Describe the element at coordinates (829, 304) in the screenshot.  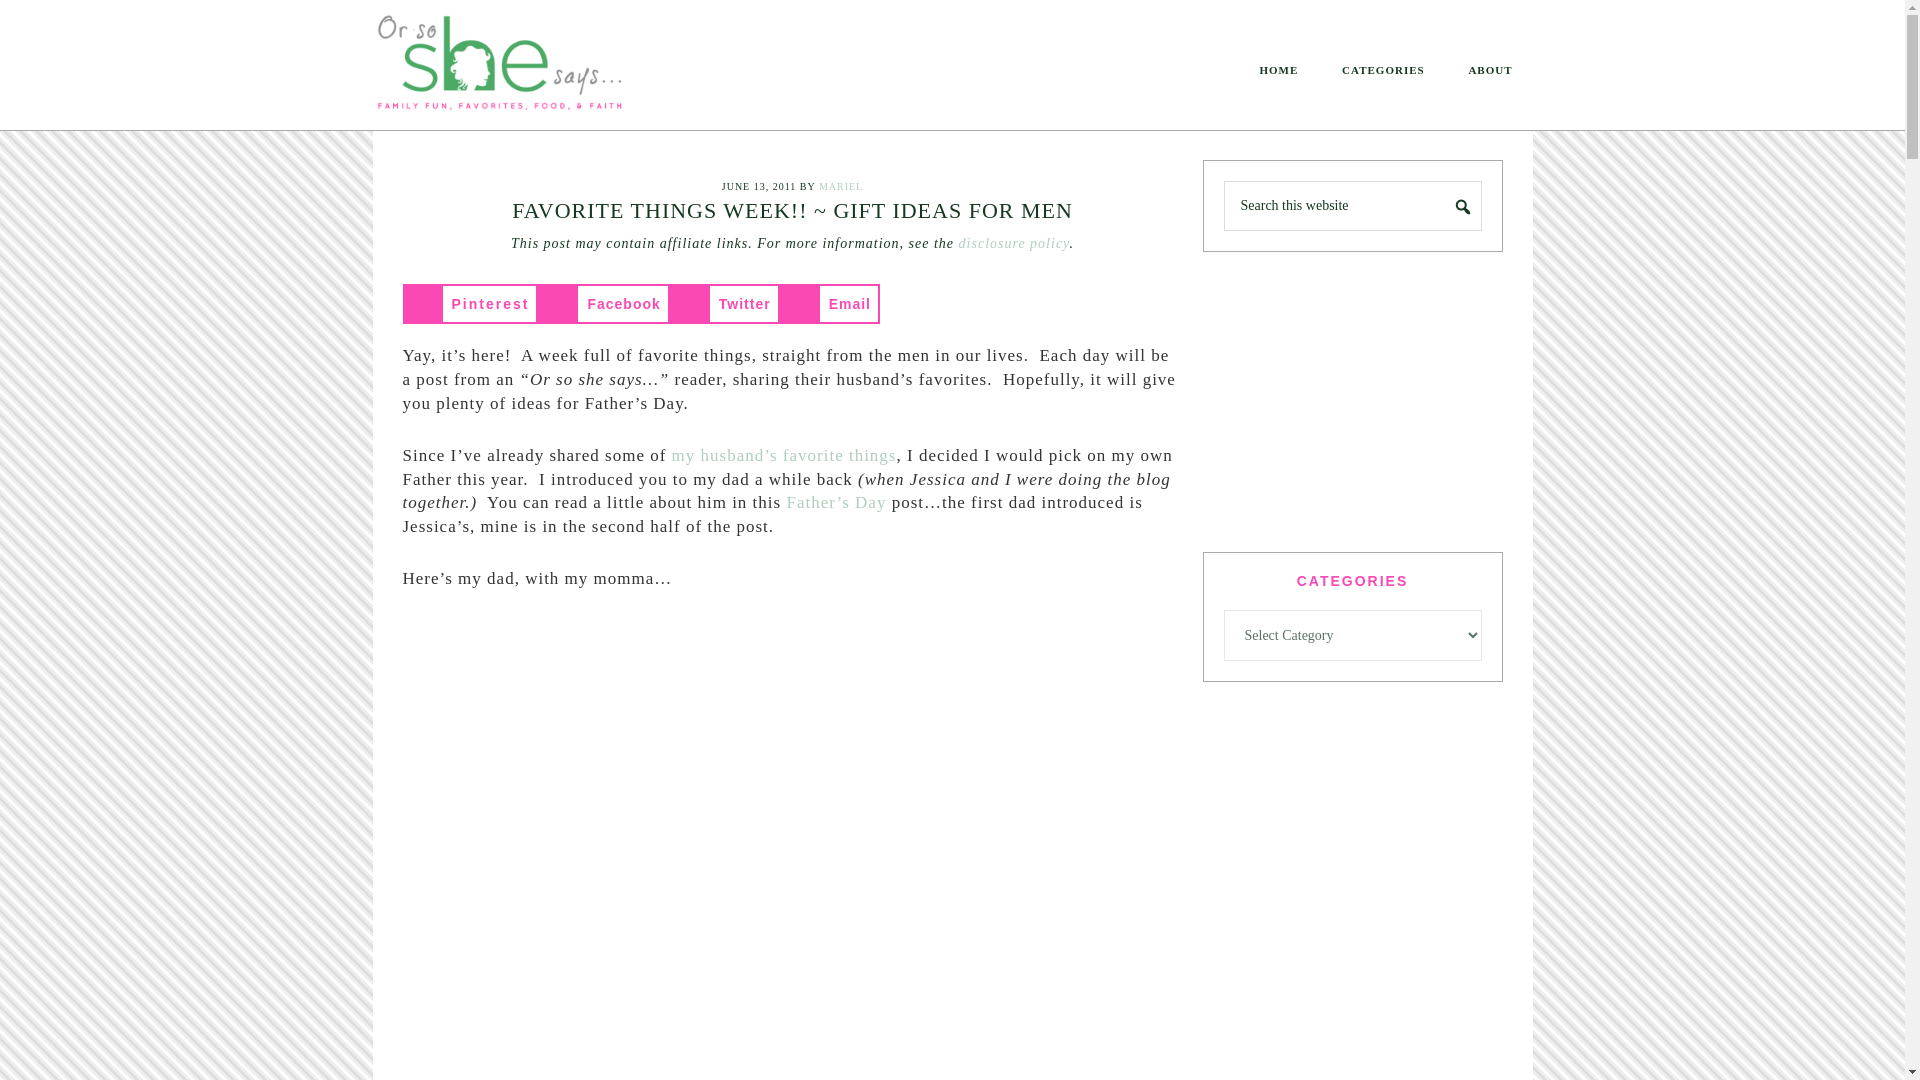
I see `Email` at that location.